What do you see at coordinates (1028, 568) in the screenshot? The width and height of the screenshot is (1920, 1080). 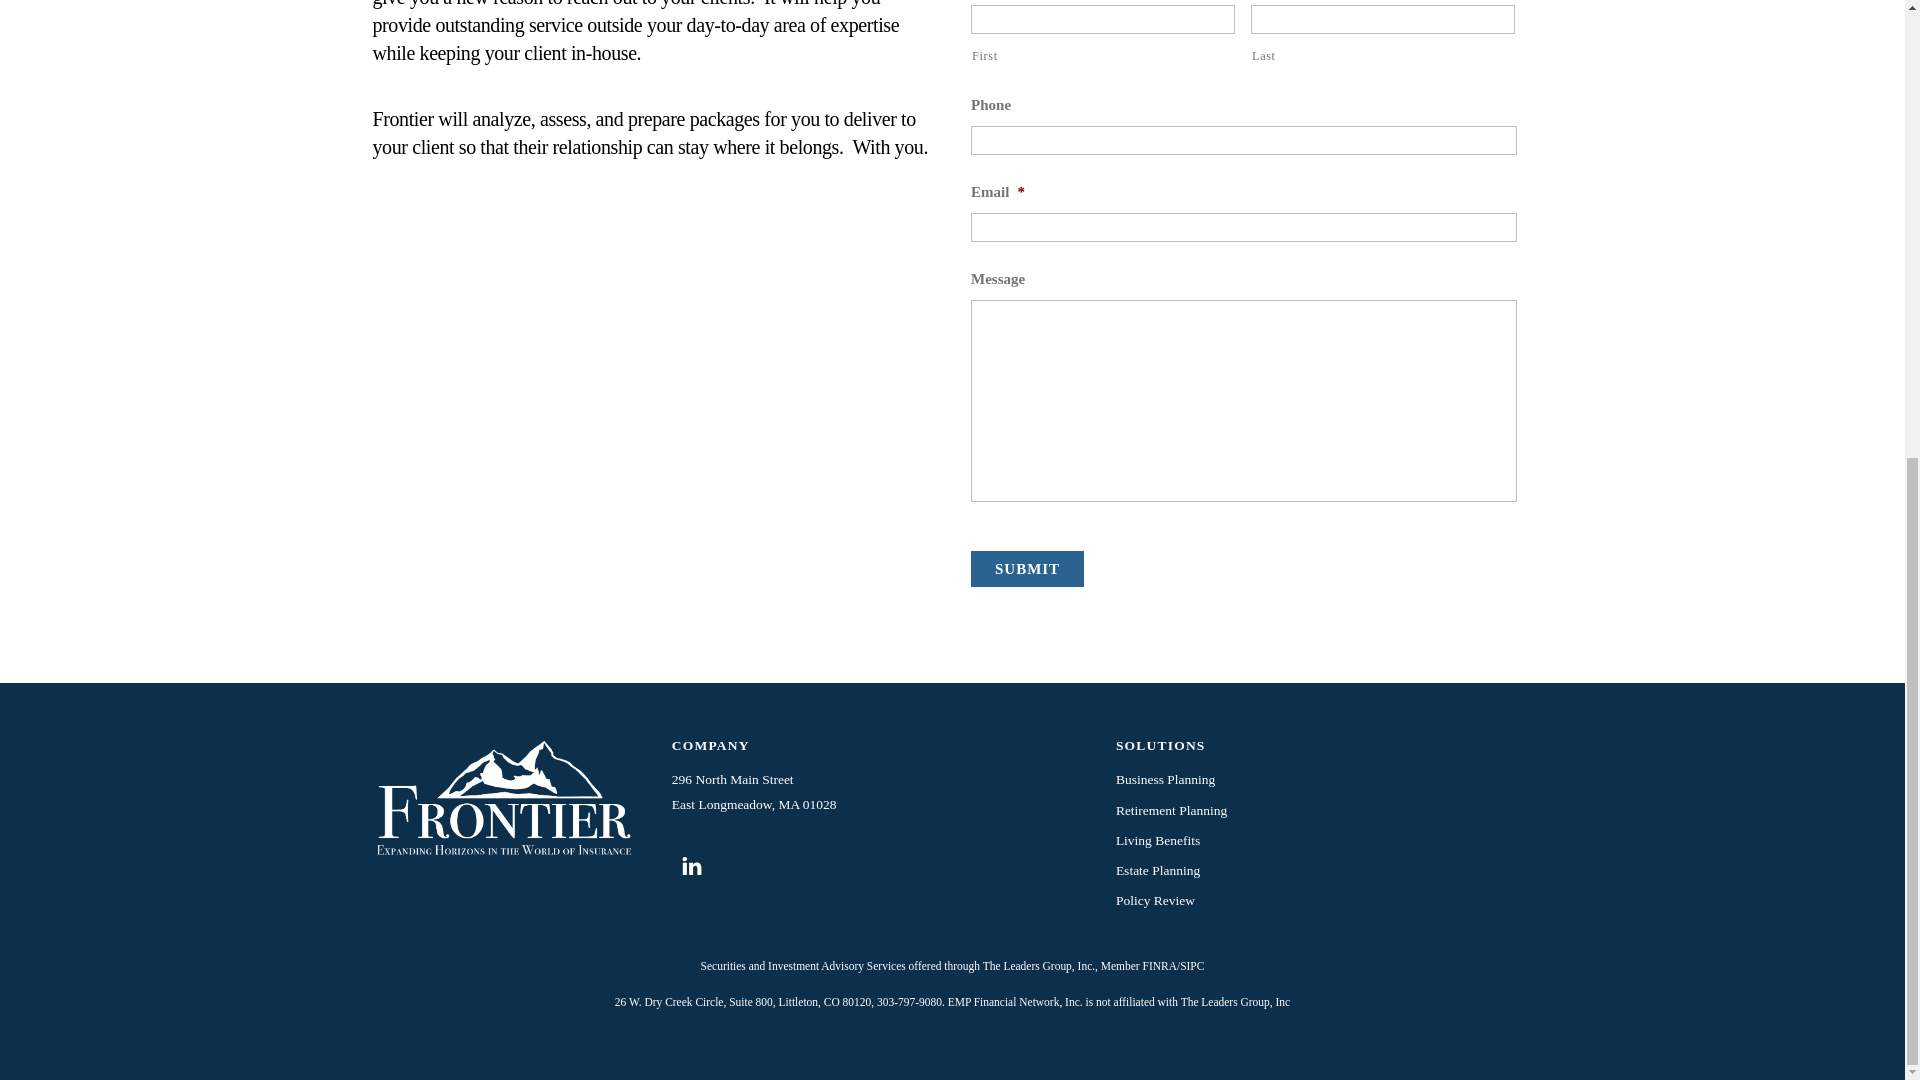 I see `Submit` at bounding box center [1028, 568].